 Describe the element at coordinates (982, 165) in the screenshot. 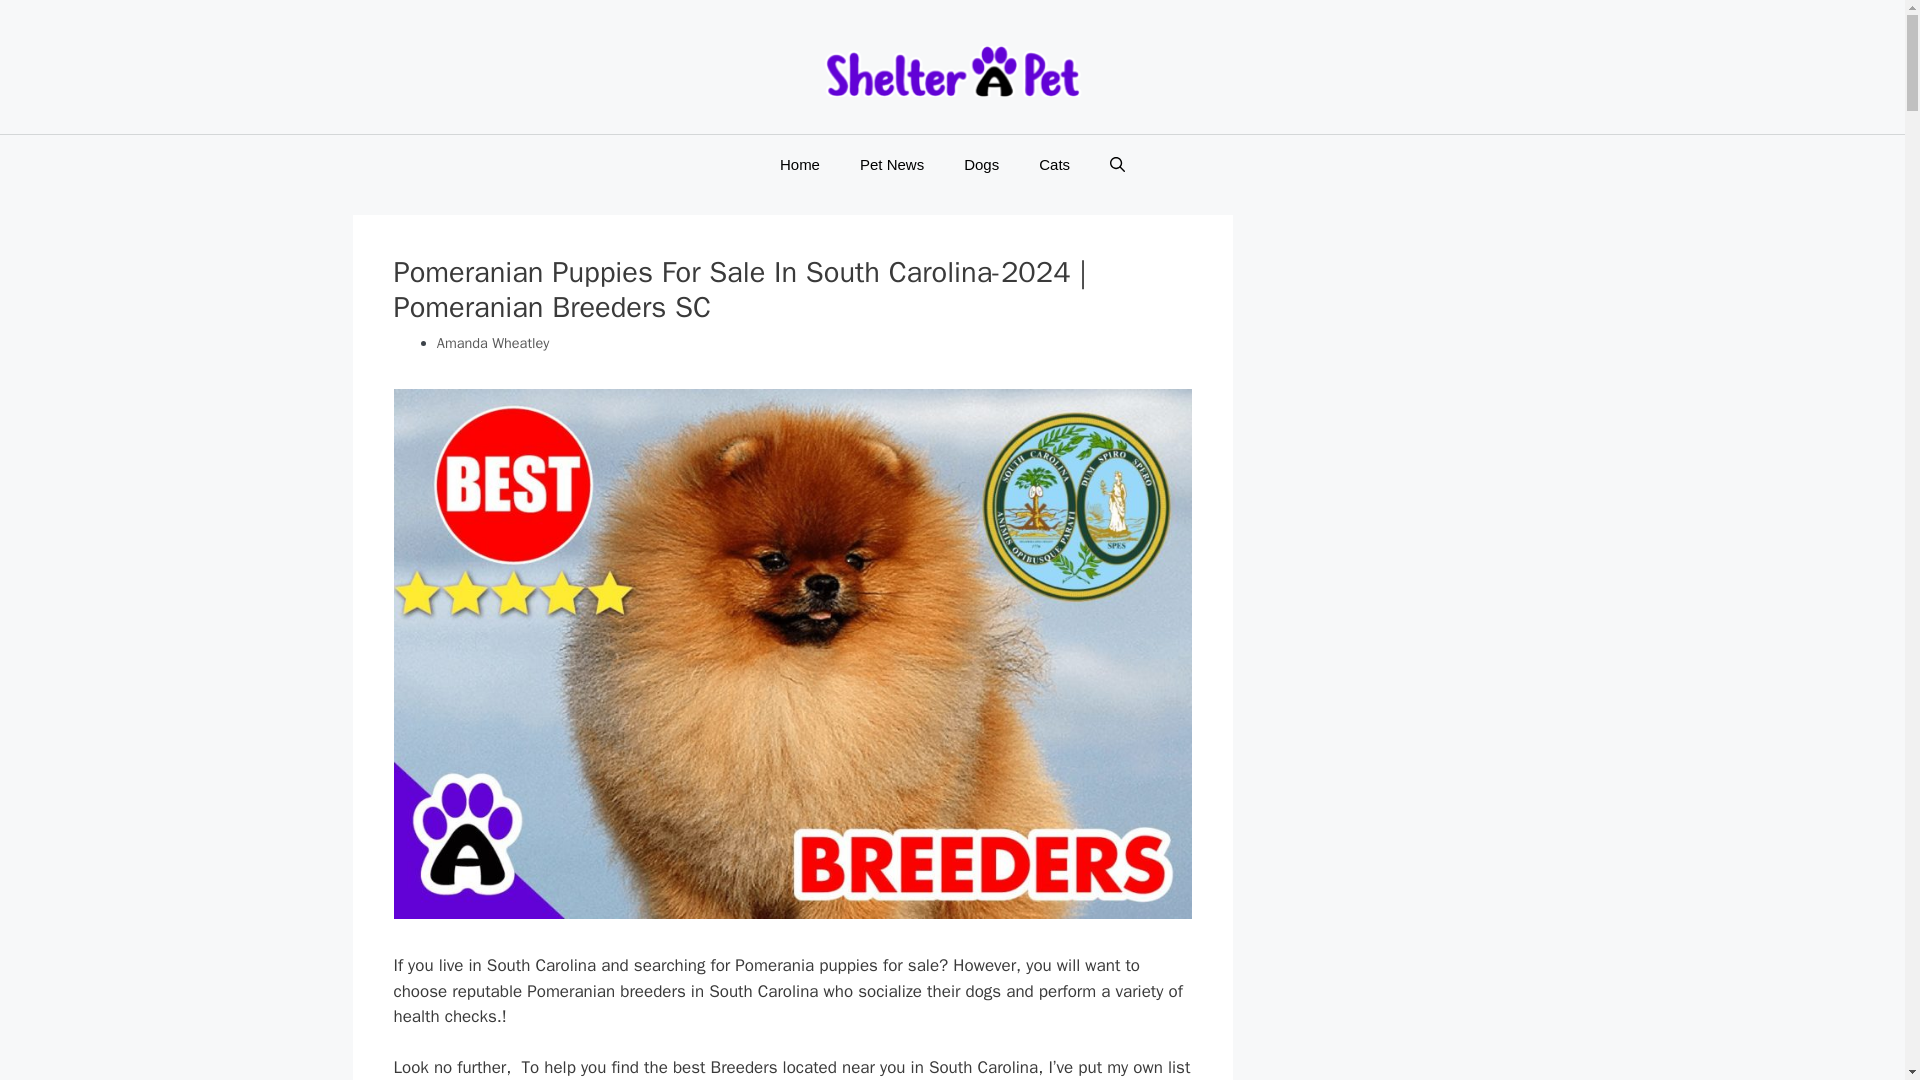

I see `Dogs` at that location.